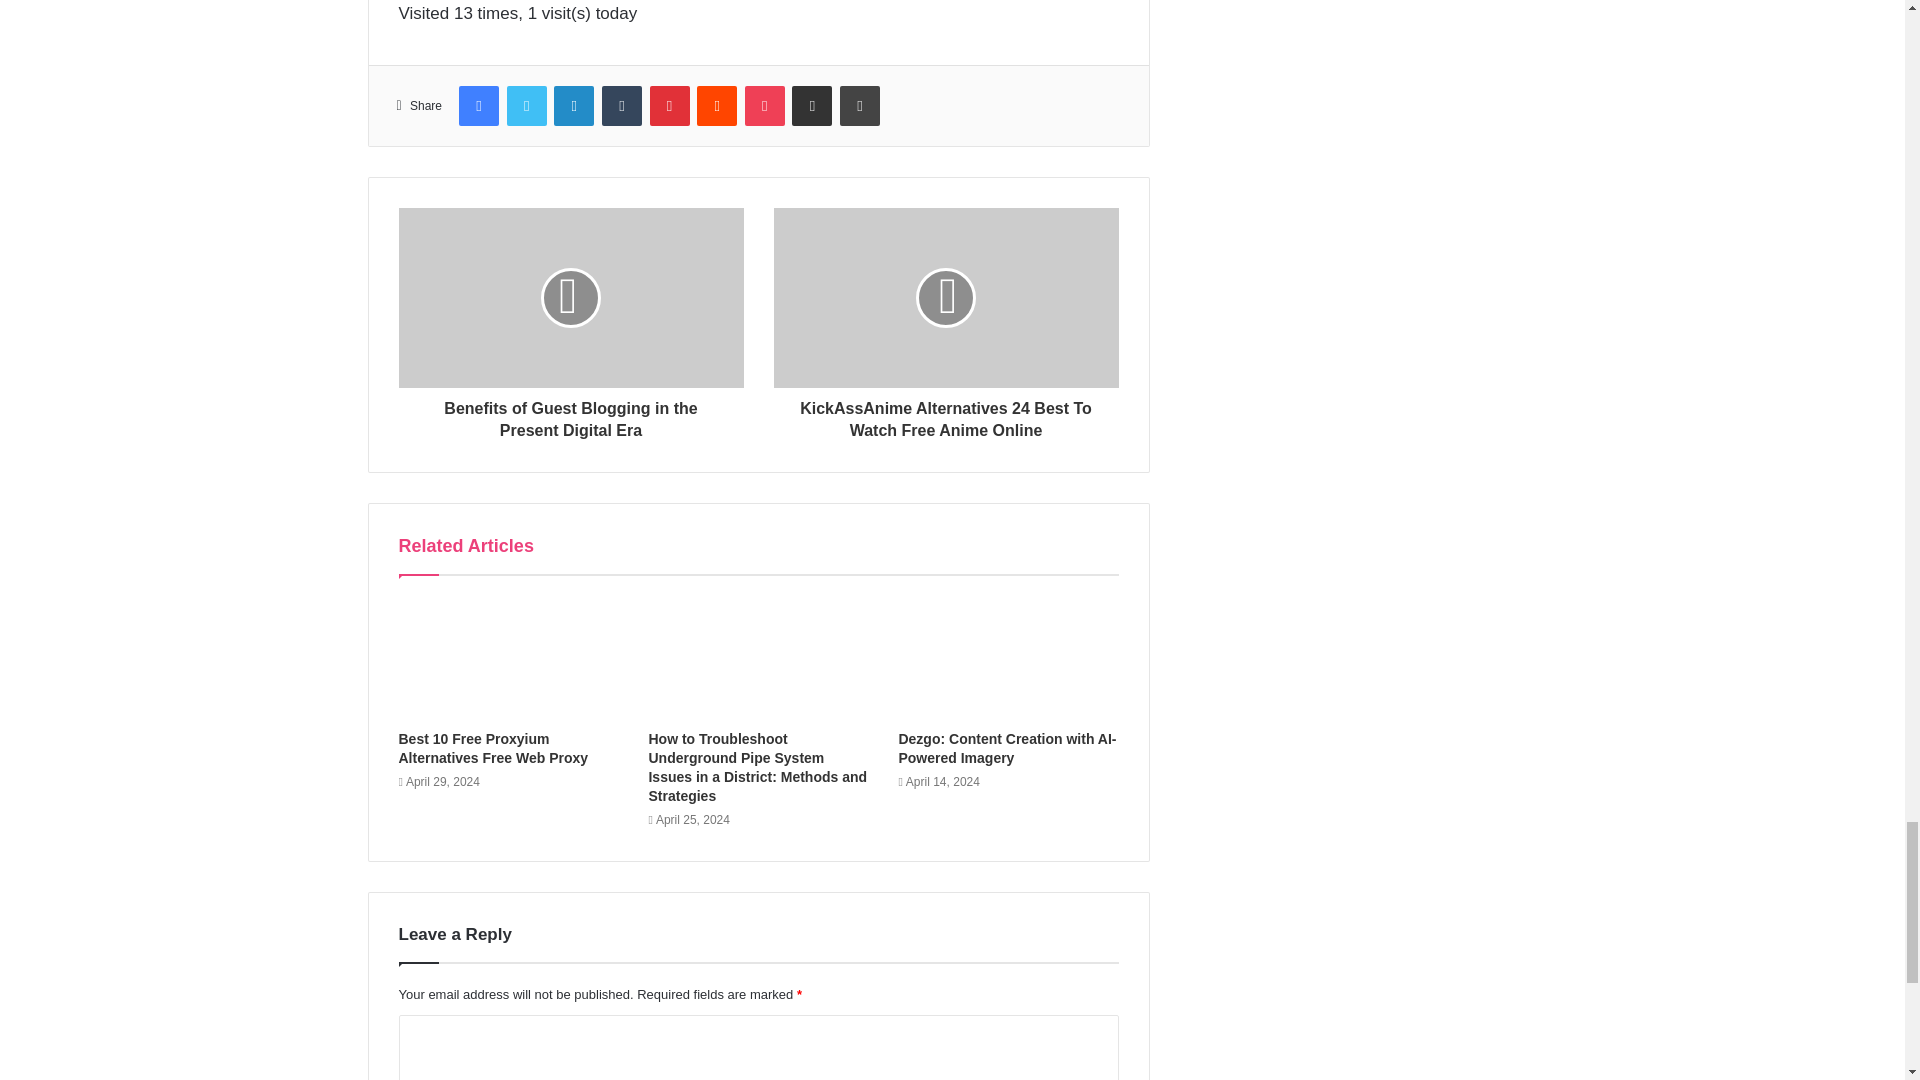 This screenshot has height=1080, width=1920. What do you see at coordinates (574, 106) in the screenshot?
I see `LinkedIn` at bounding box center [574, 106].